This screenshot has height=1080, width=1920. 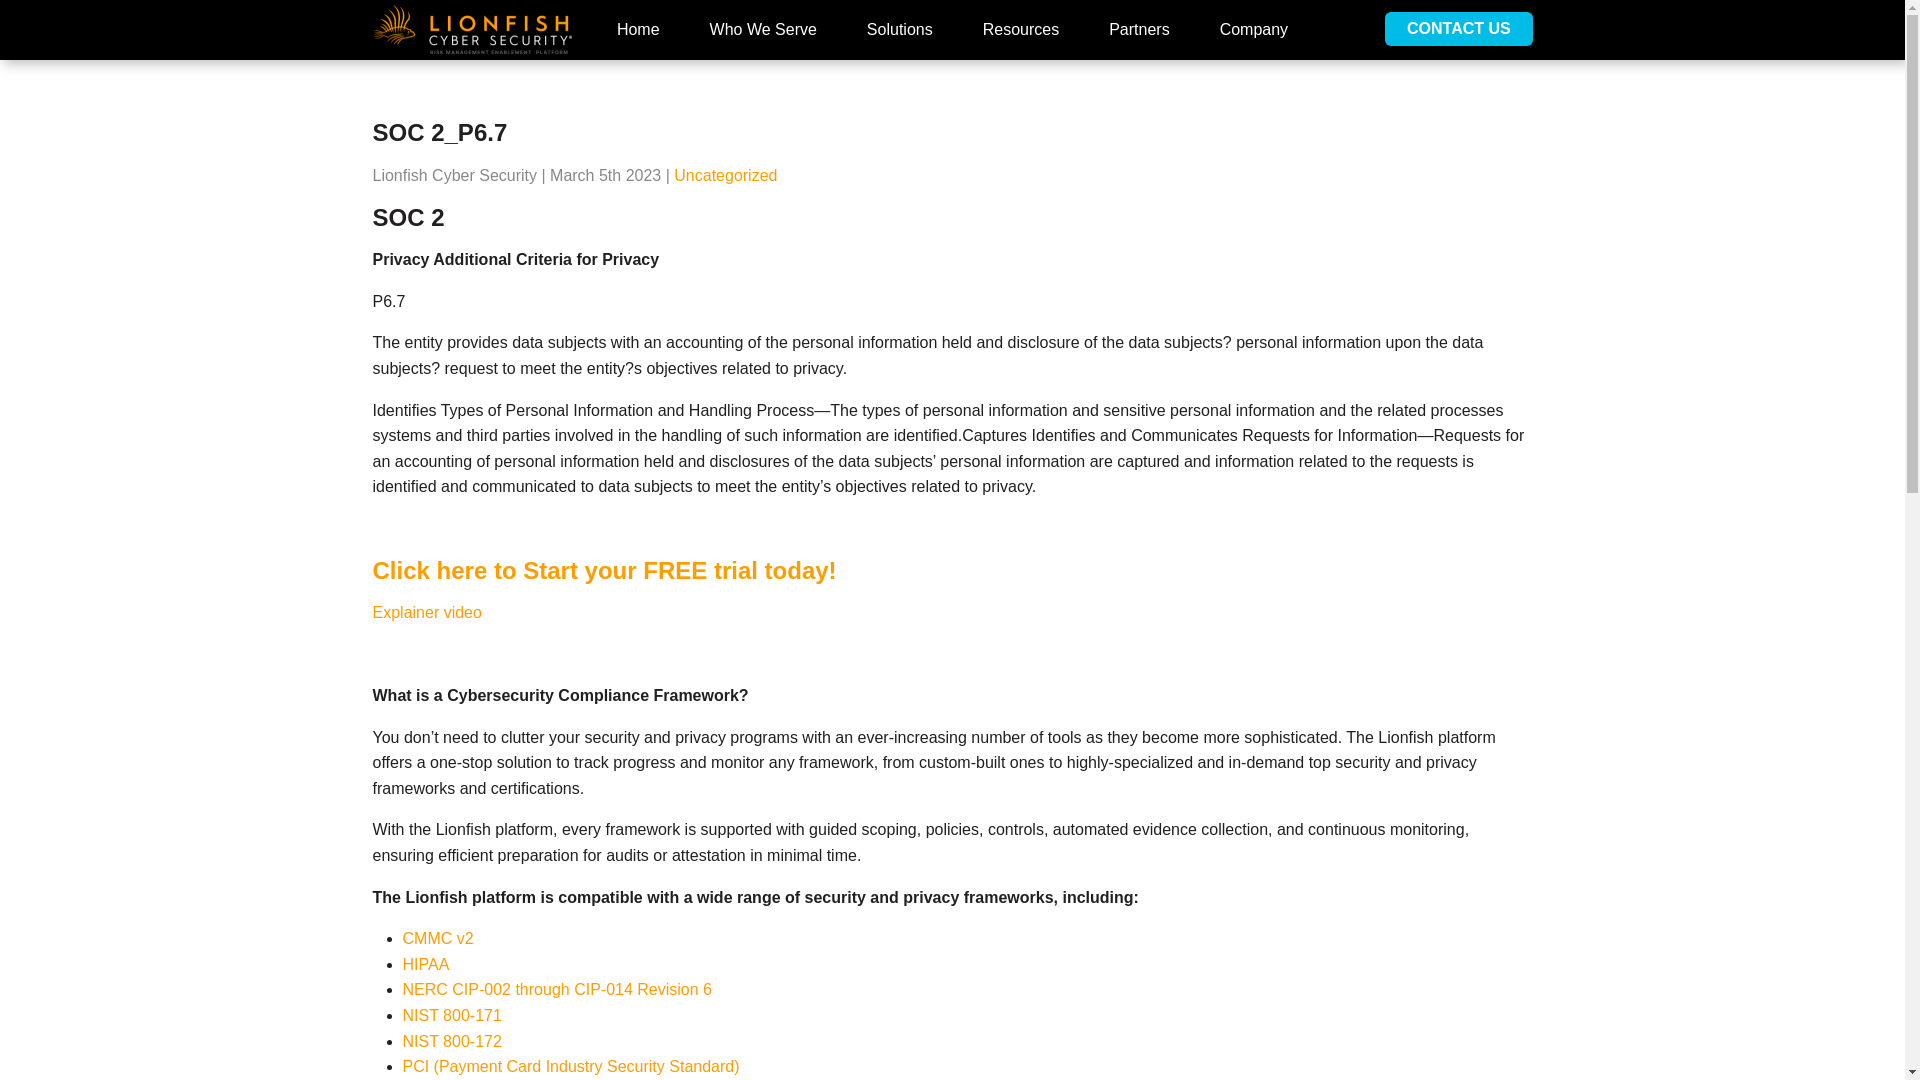 I want to click on Who We Serve, so click(x=764, y=30).